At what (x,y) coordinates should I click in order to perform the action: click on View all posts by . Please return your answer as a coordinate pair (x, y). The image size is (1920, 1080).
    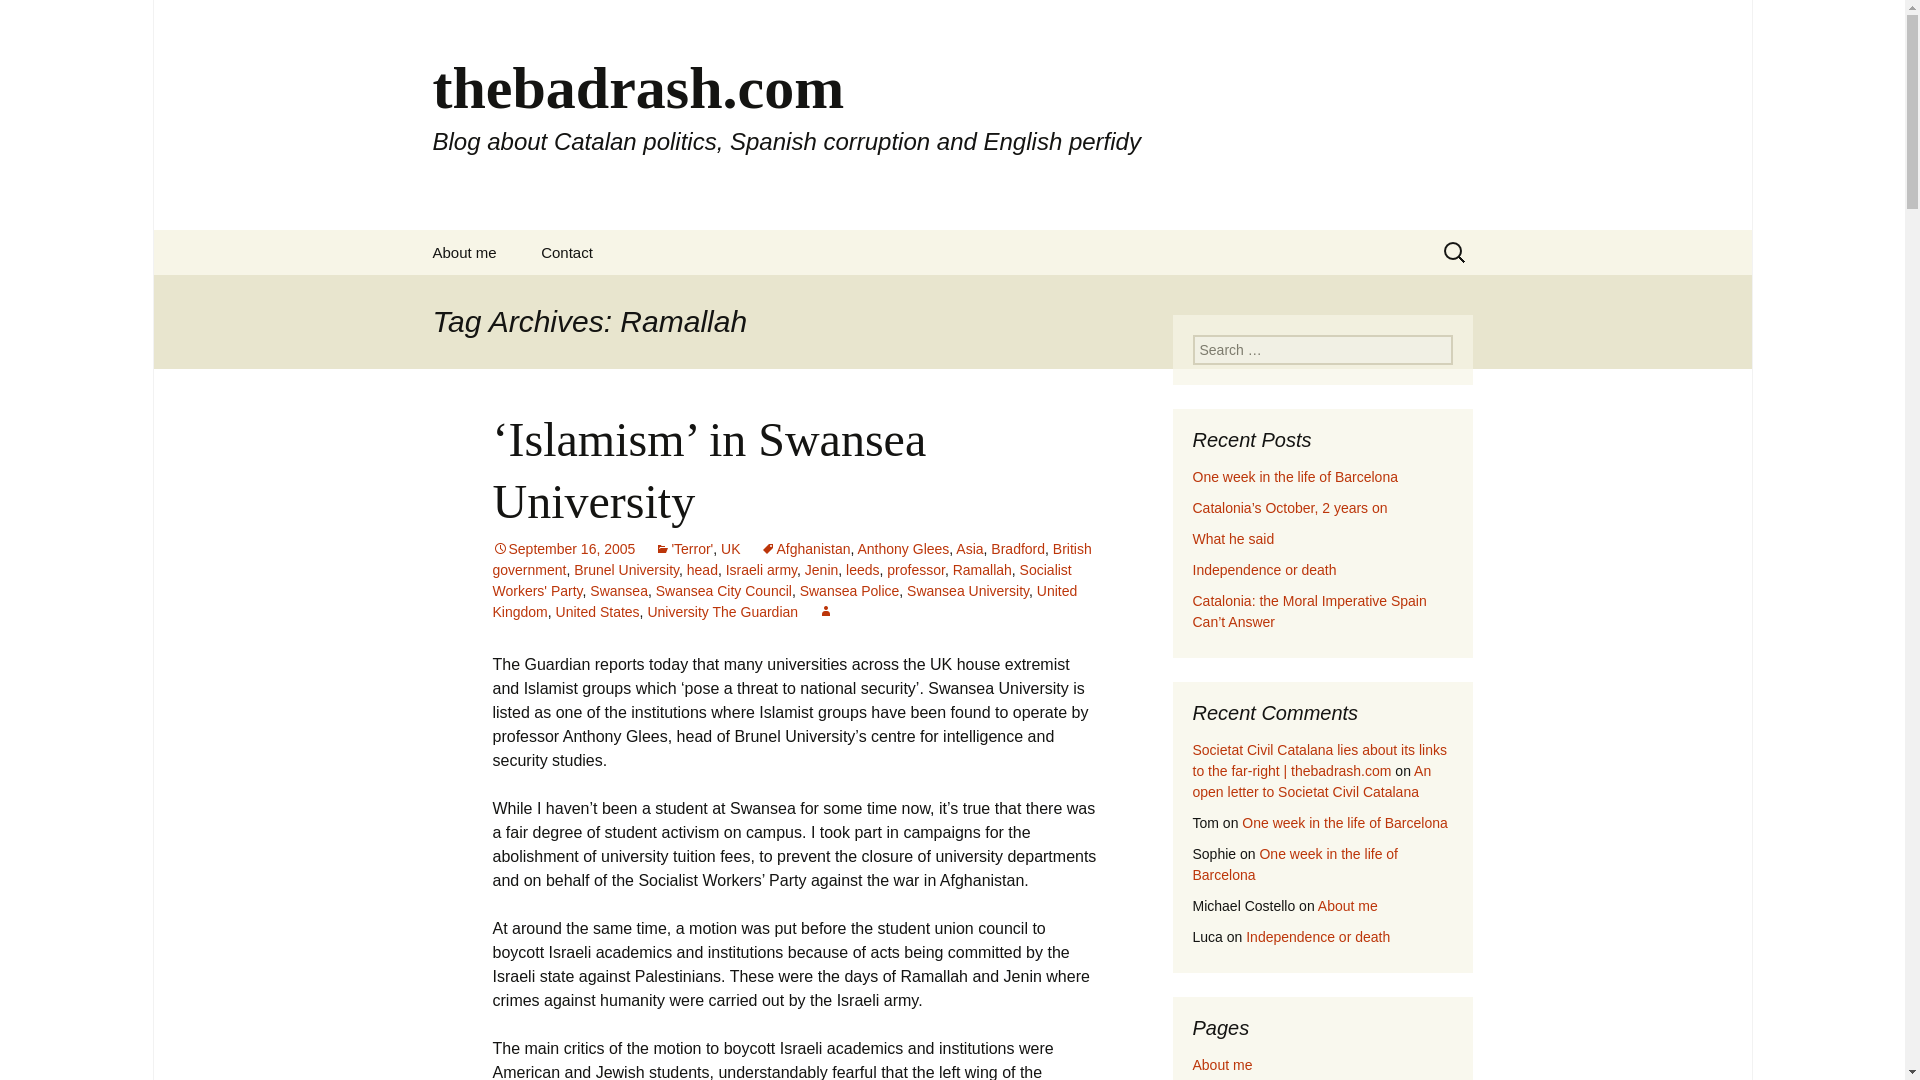
    Looking at the image, I should click on (825, 611).